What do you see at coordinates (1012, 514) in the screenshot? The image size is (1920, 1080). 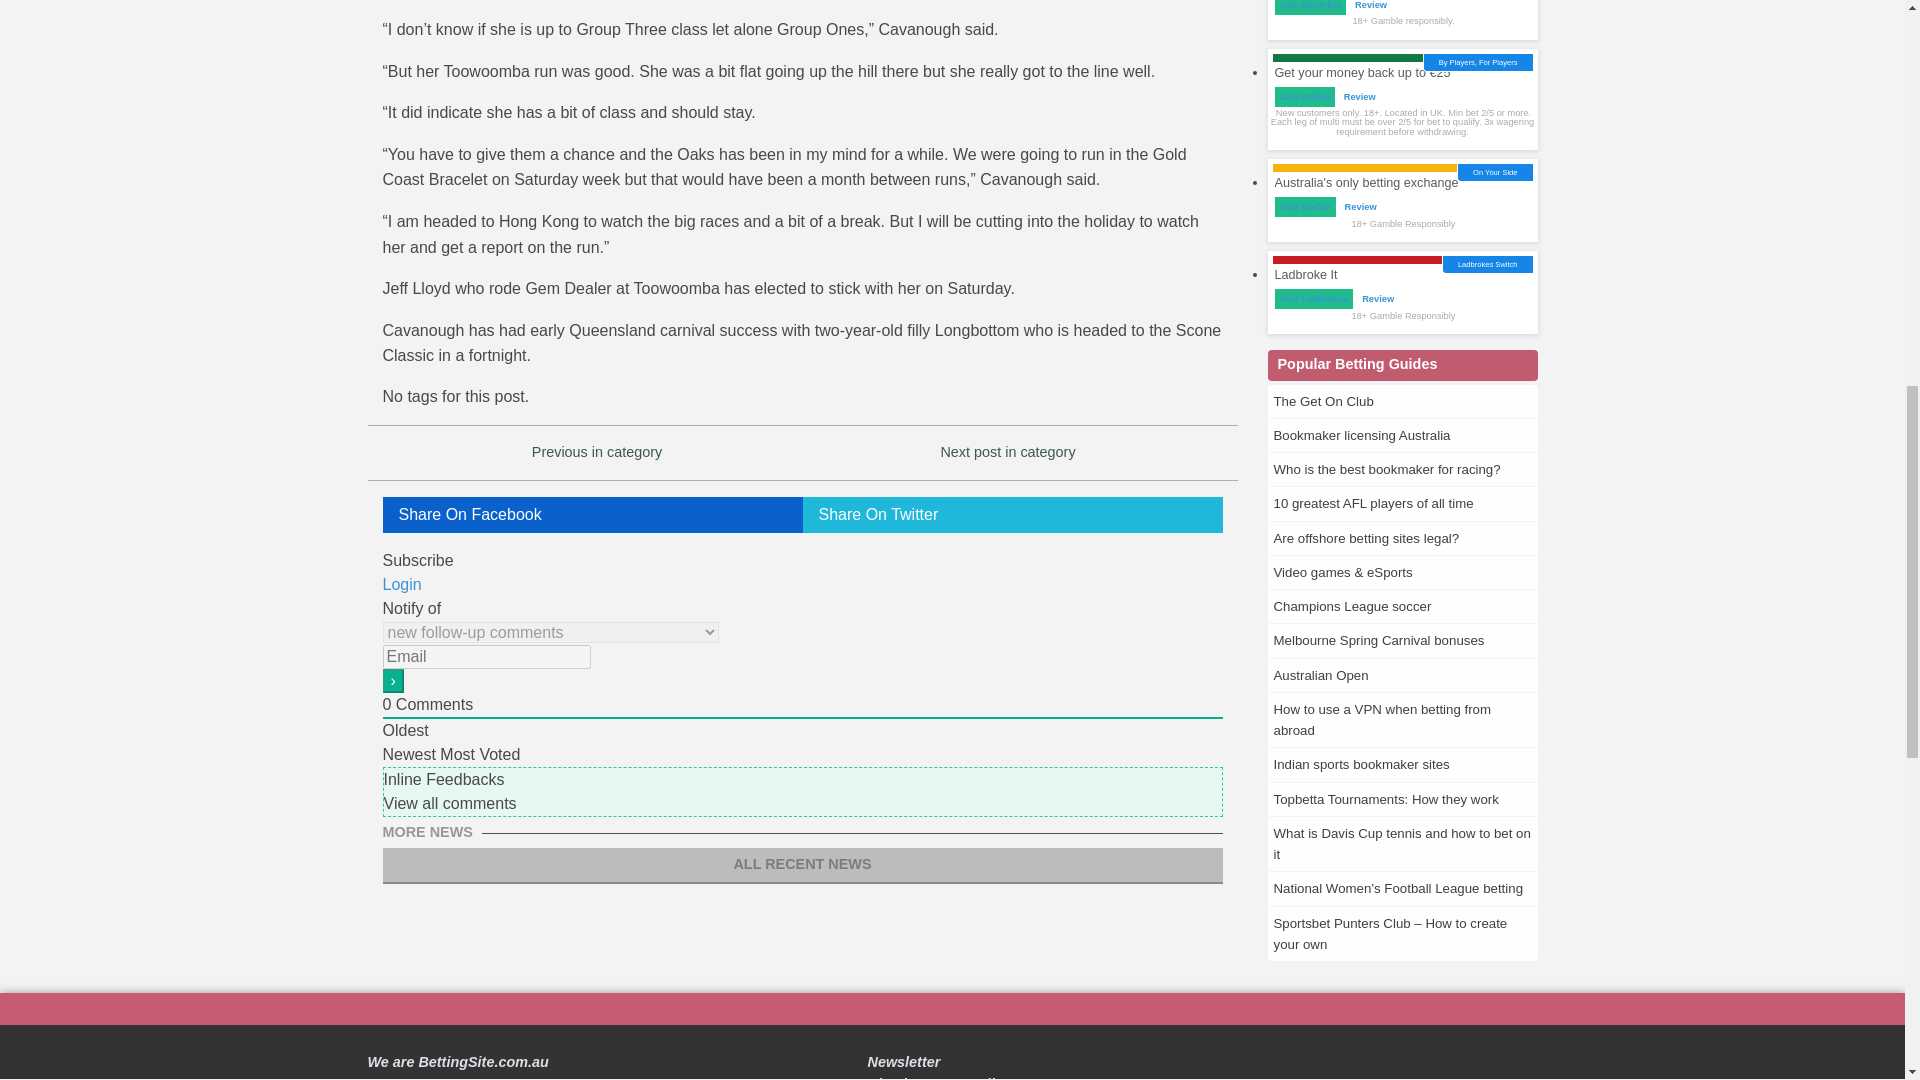 I see `Share On Twitter` at bounding box center [1012, 514].